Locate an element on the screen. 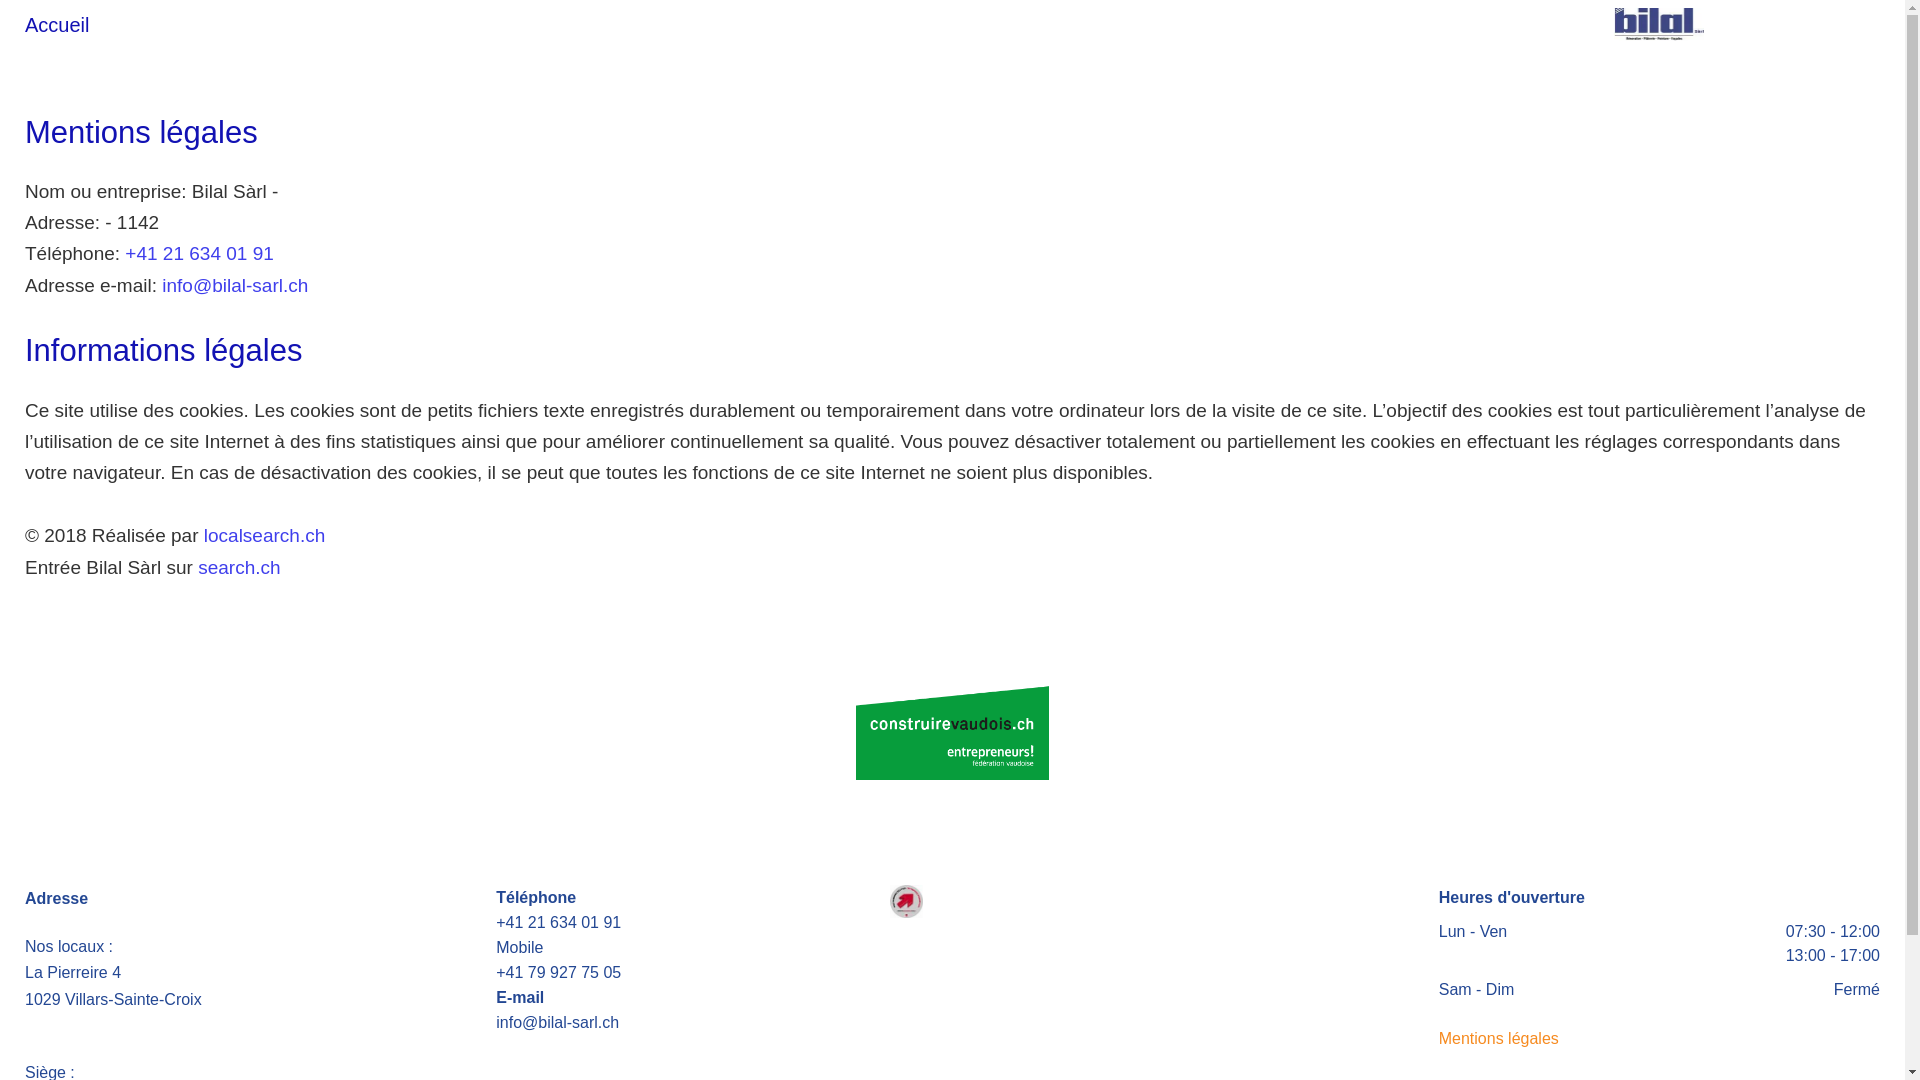  +41 21 634 01 91 is located at coordinates (199, 254).